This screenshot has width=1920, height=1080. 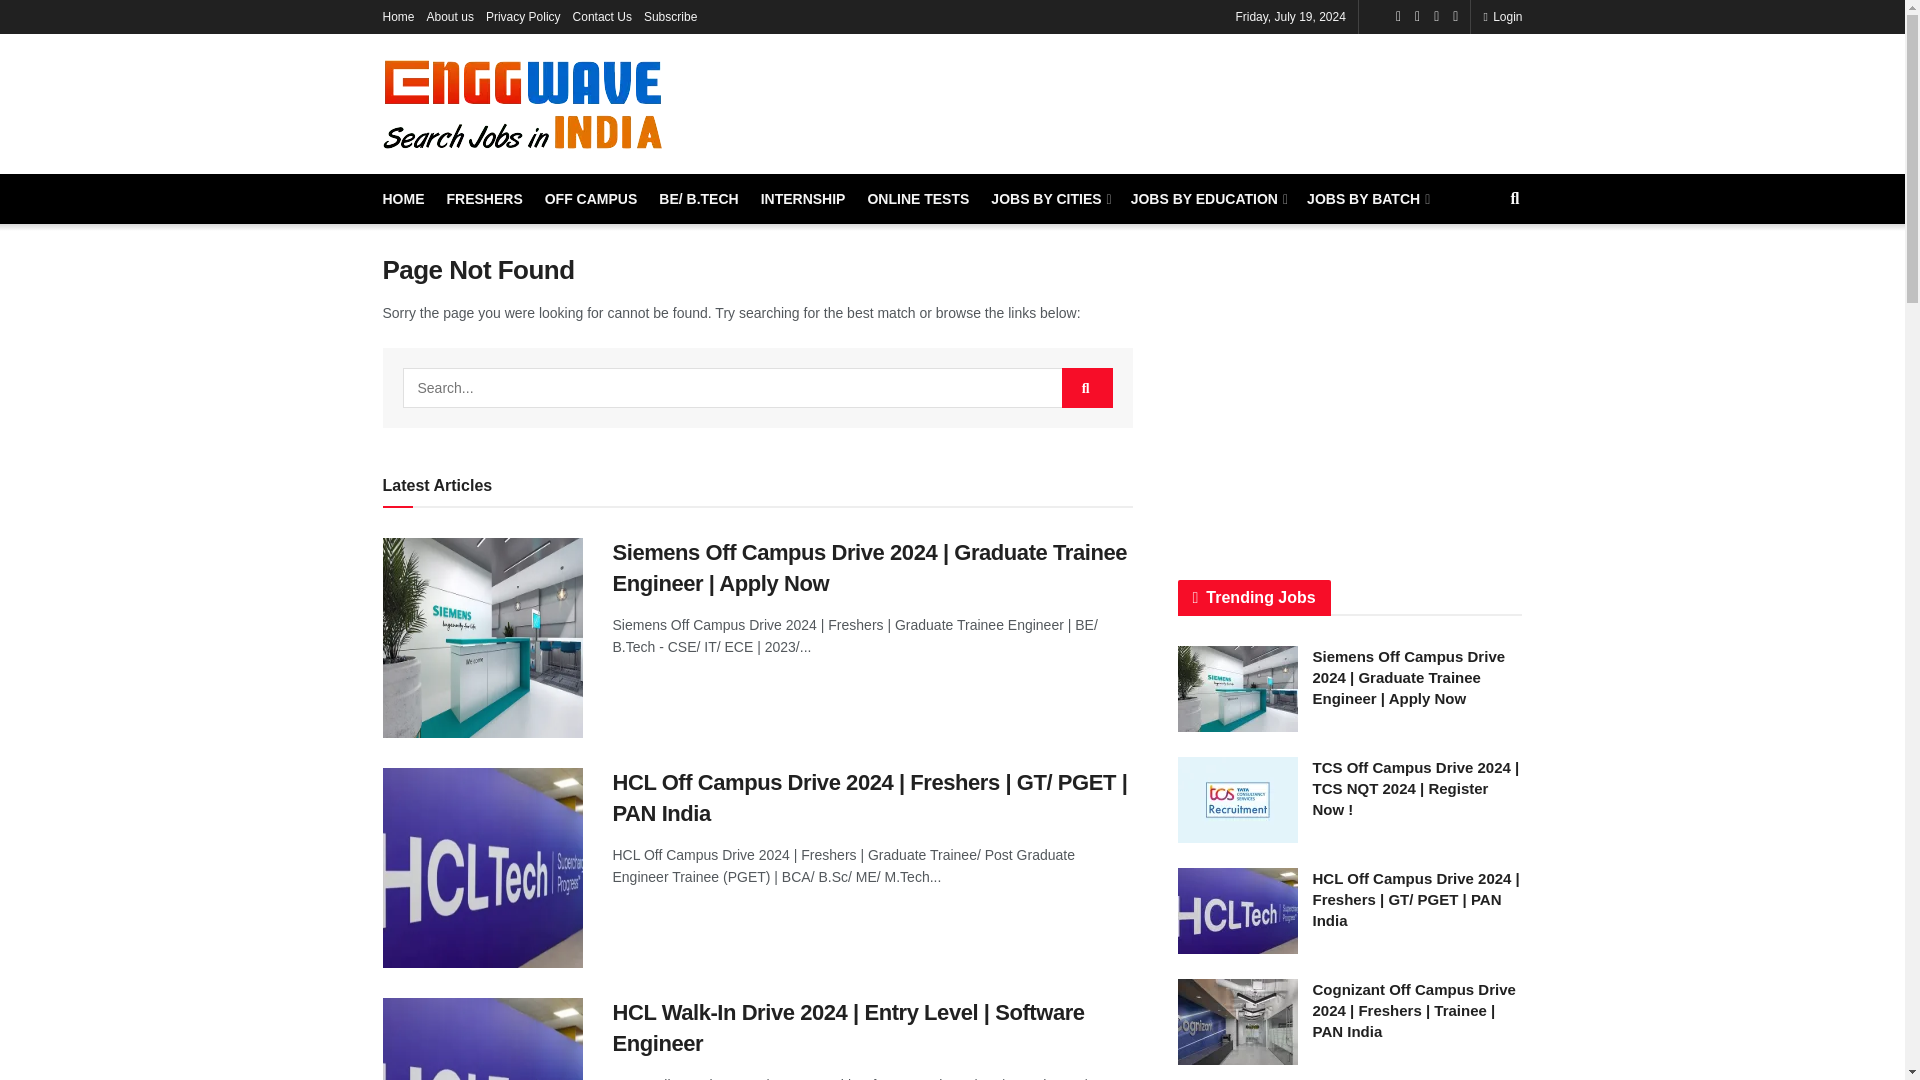 What do you see at coordinates (1048, 198) in the screenshot?
I see `JOBS BY CITIES` at bounding box center [1048, 198].